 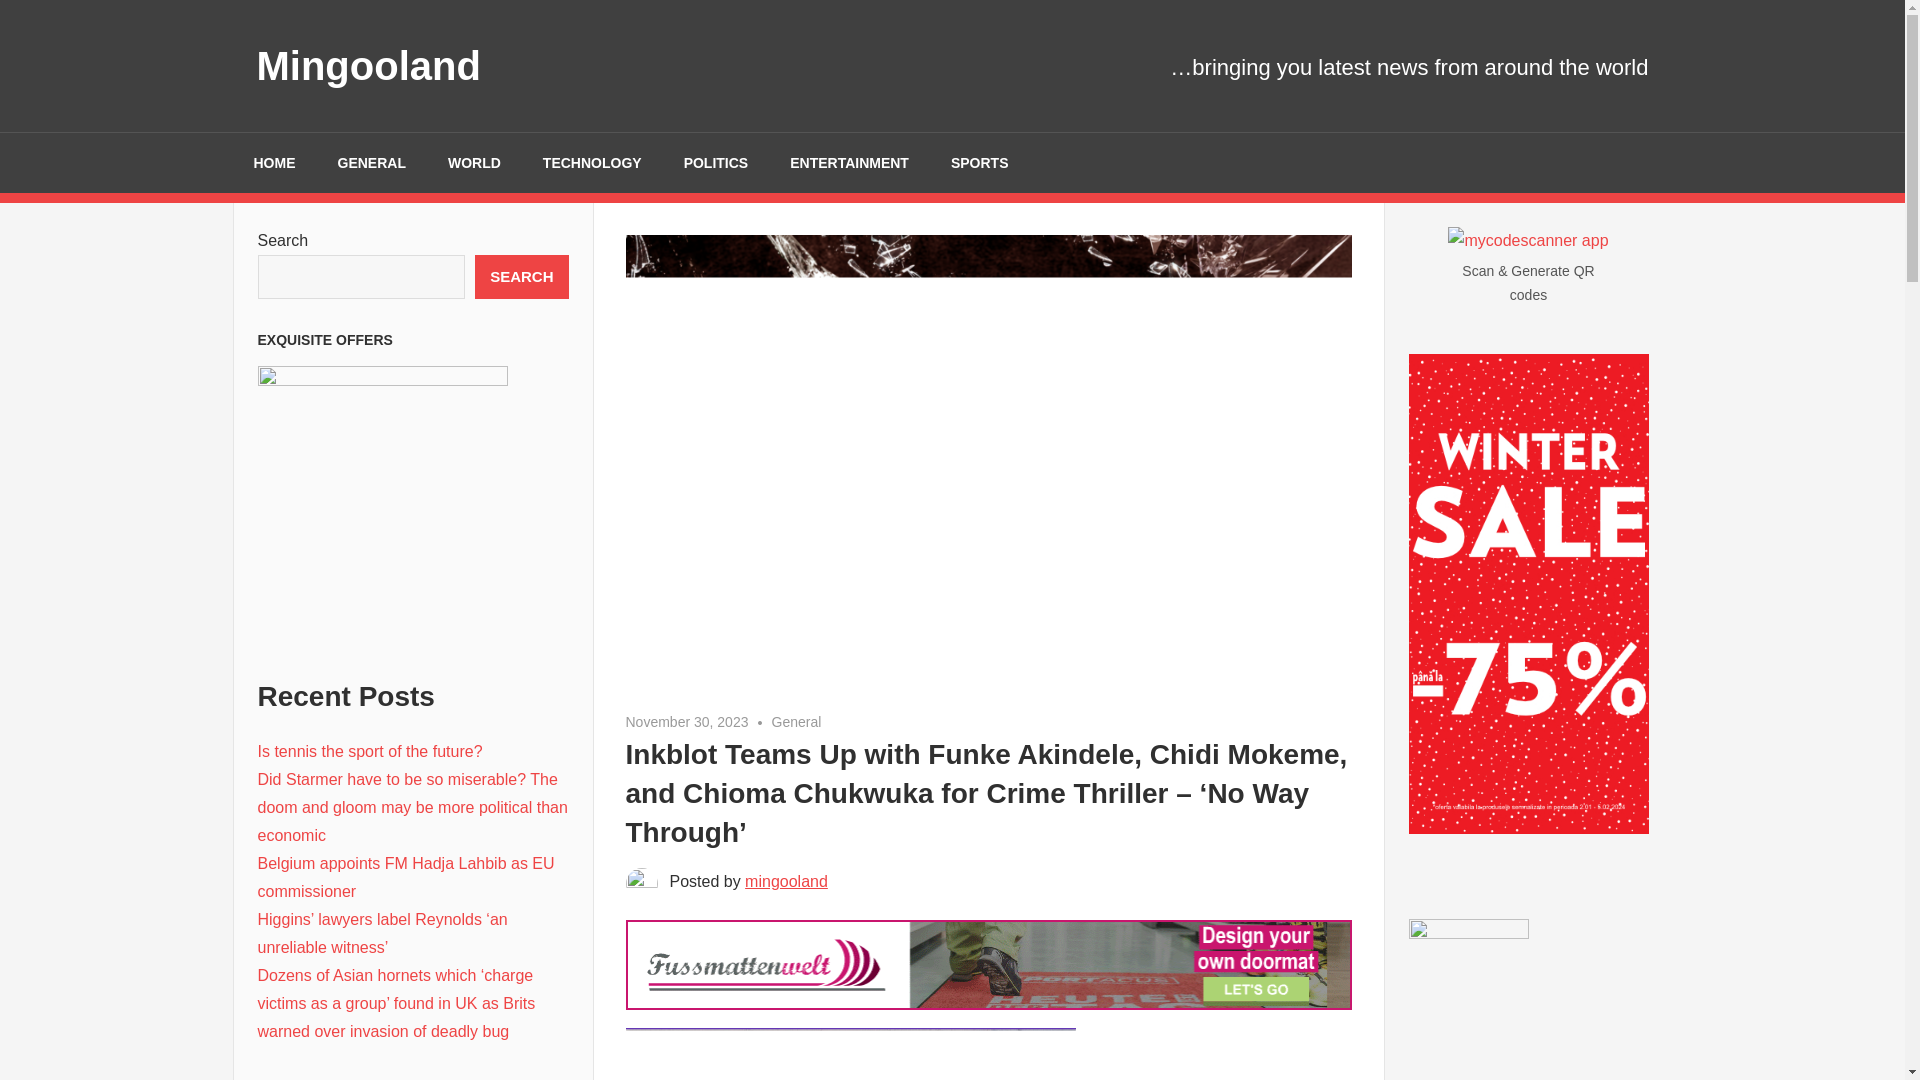 I want to click on WORLD, so click(x=474, y=162).